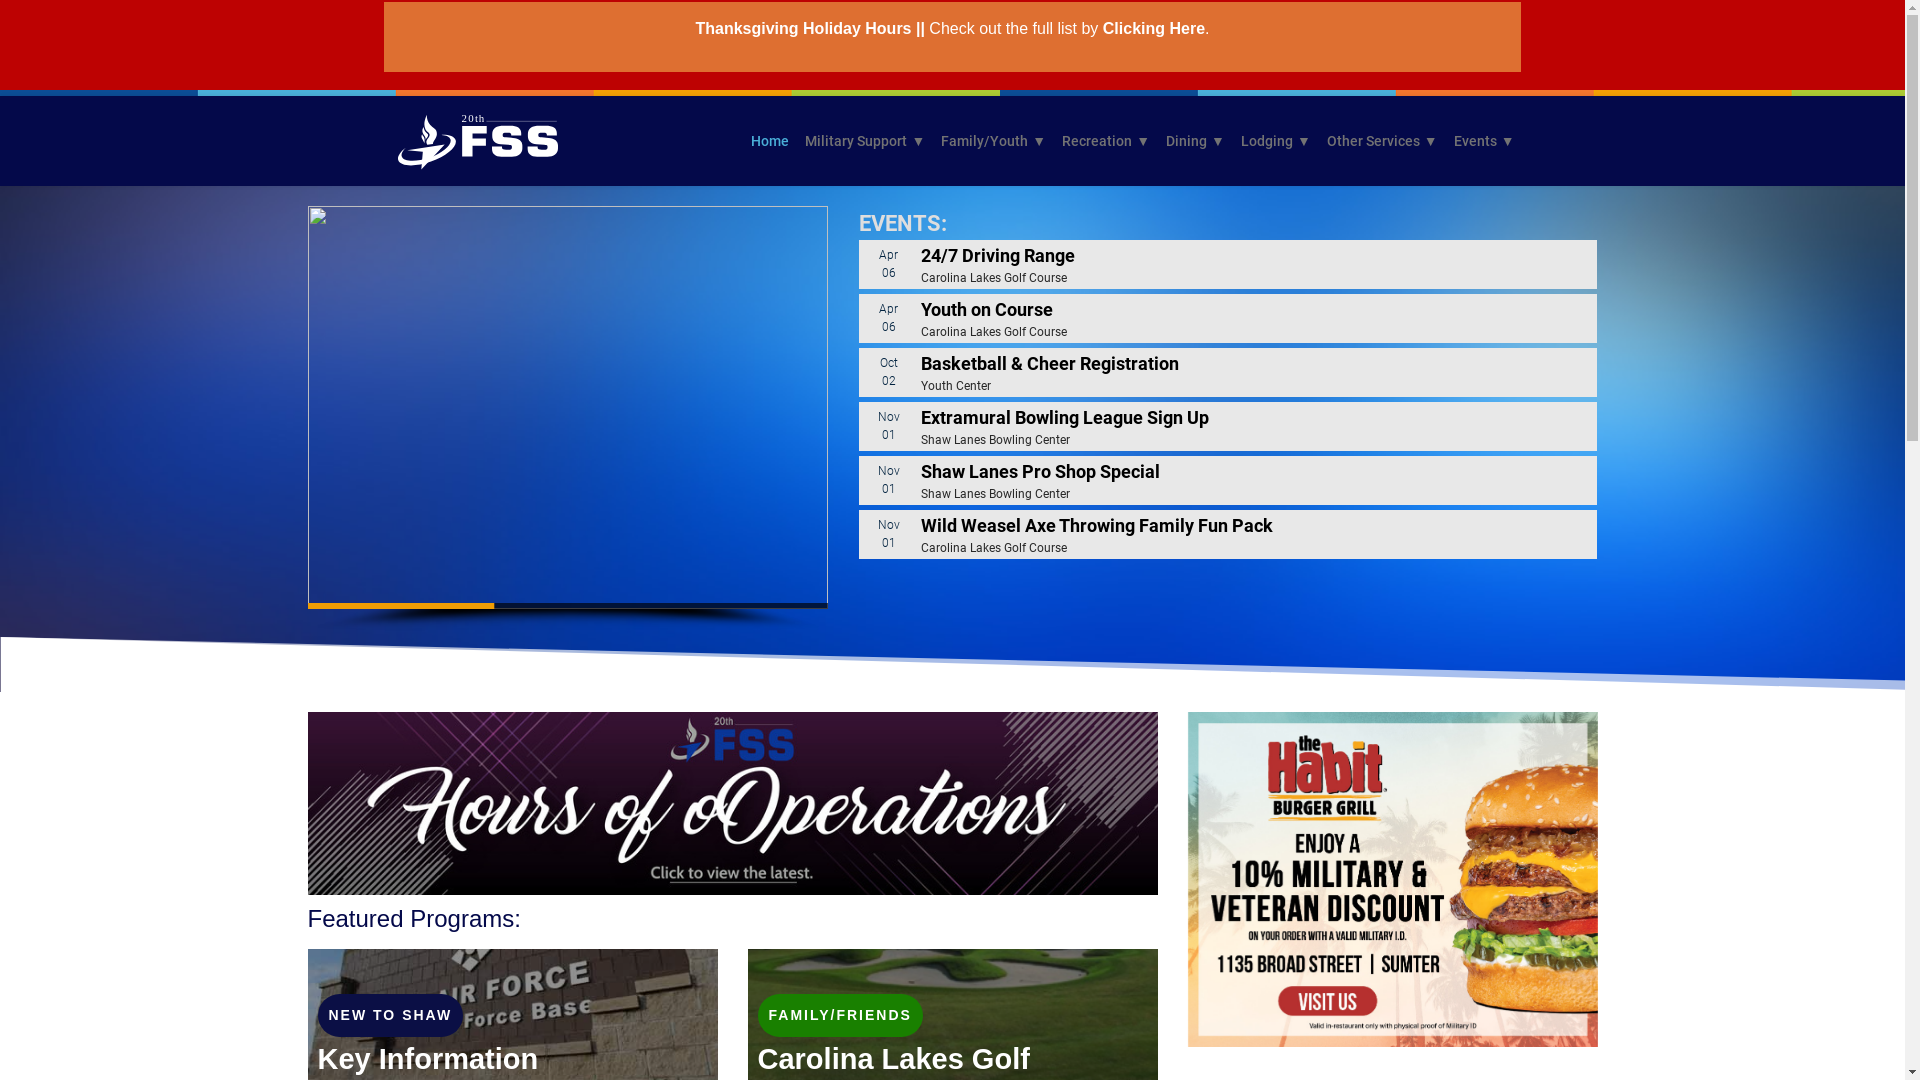 The width and height of the screenshot is (1920, 1080). I want to click on Events, so click(1484, 141).